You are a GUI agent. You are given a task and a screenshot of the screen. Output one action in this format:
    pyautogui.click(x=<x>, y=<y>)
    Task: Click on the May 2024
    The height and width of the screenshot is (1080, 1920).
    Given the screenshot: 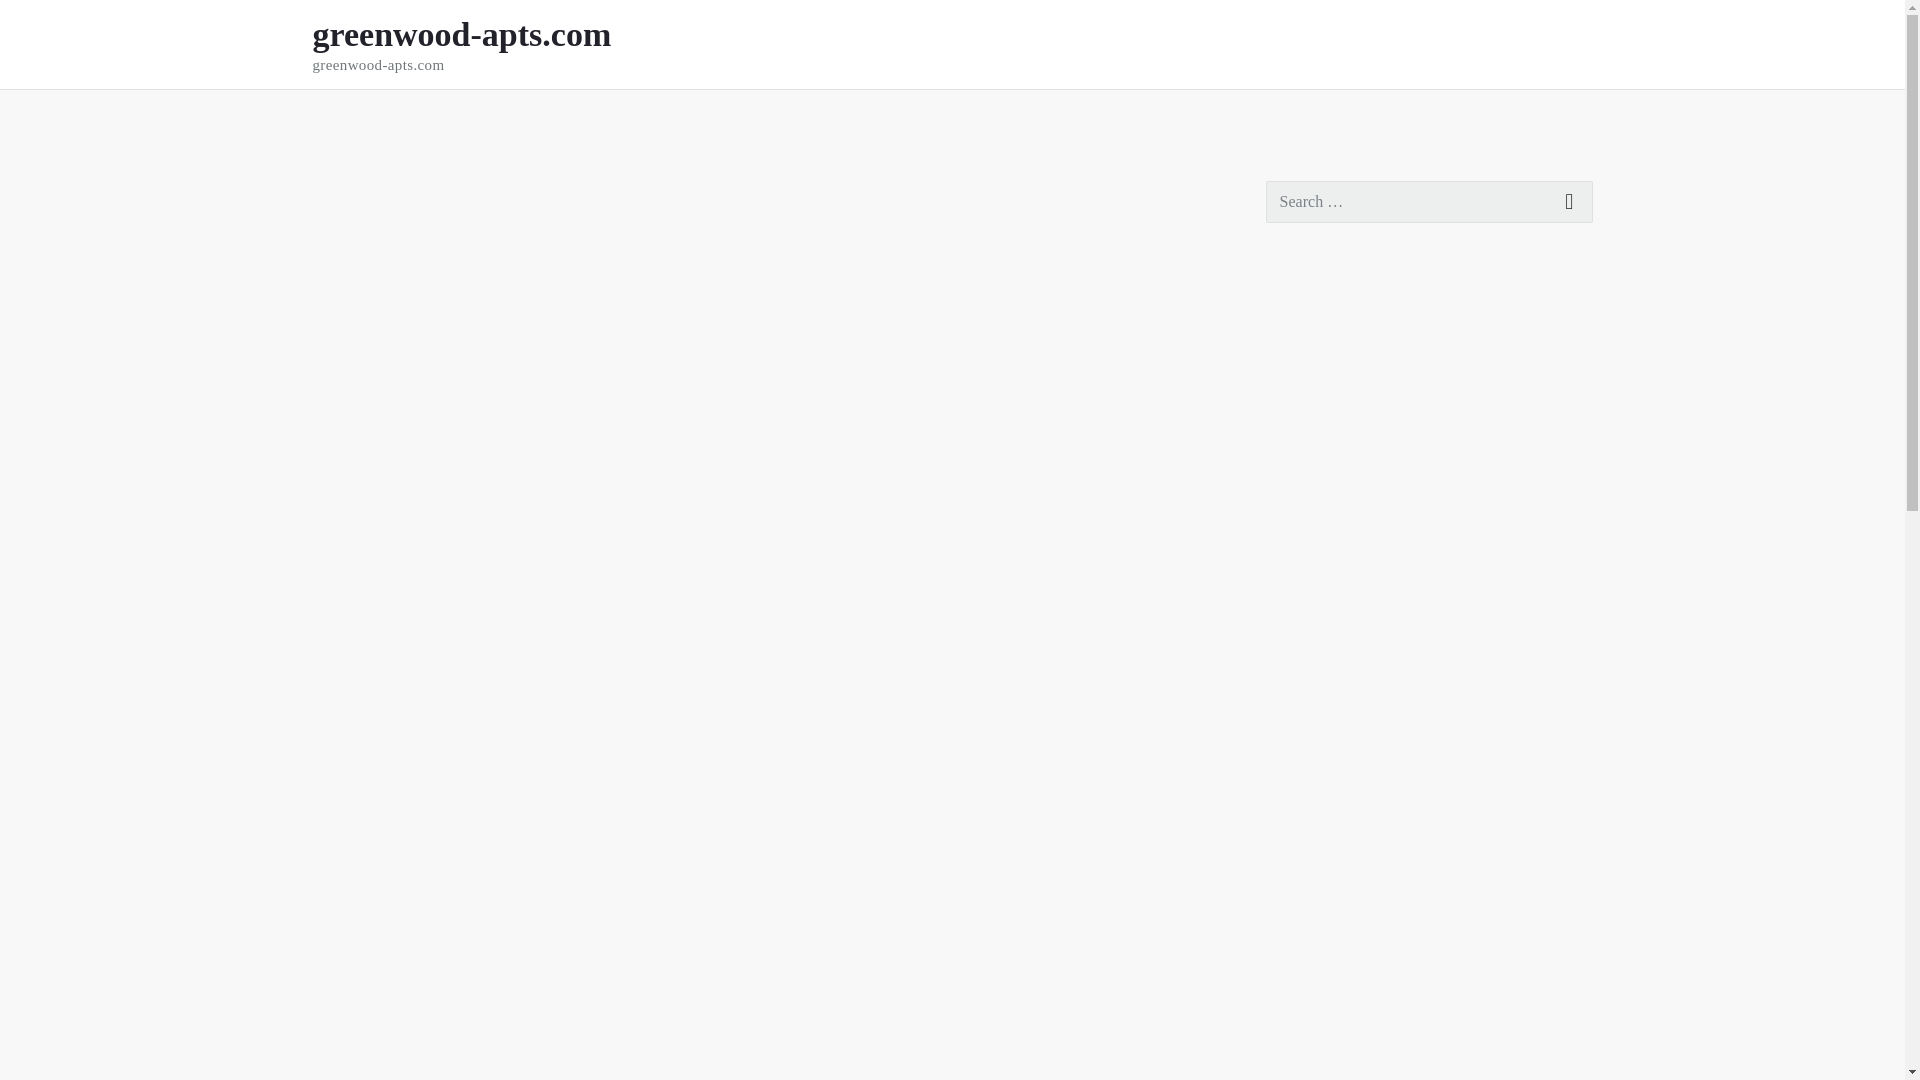 What is the action you would take?
    pyautogui.click(x=1300, y=863)
    